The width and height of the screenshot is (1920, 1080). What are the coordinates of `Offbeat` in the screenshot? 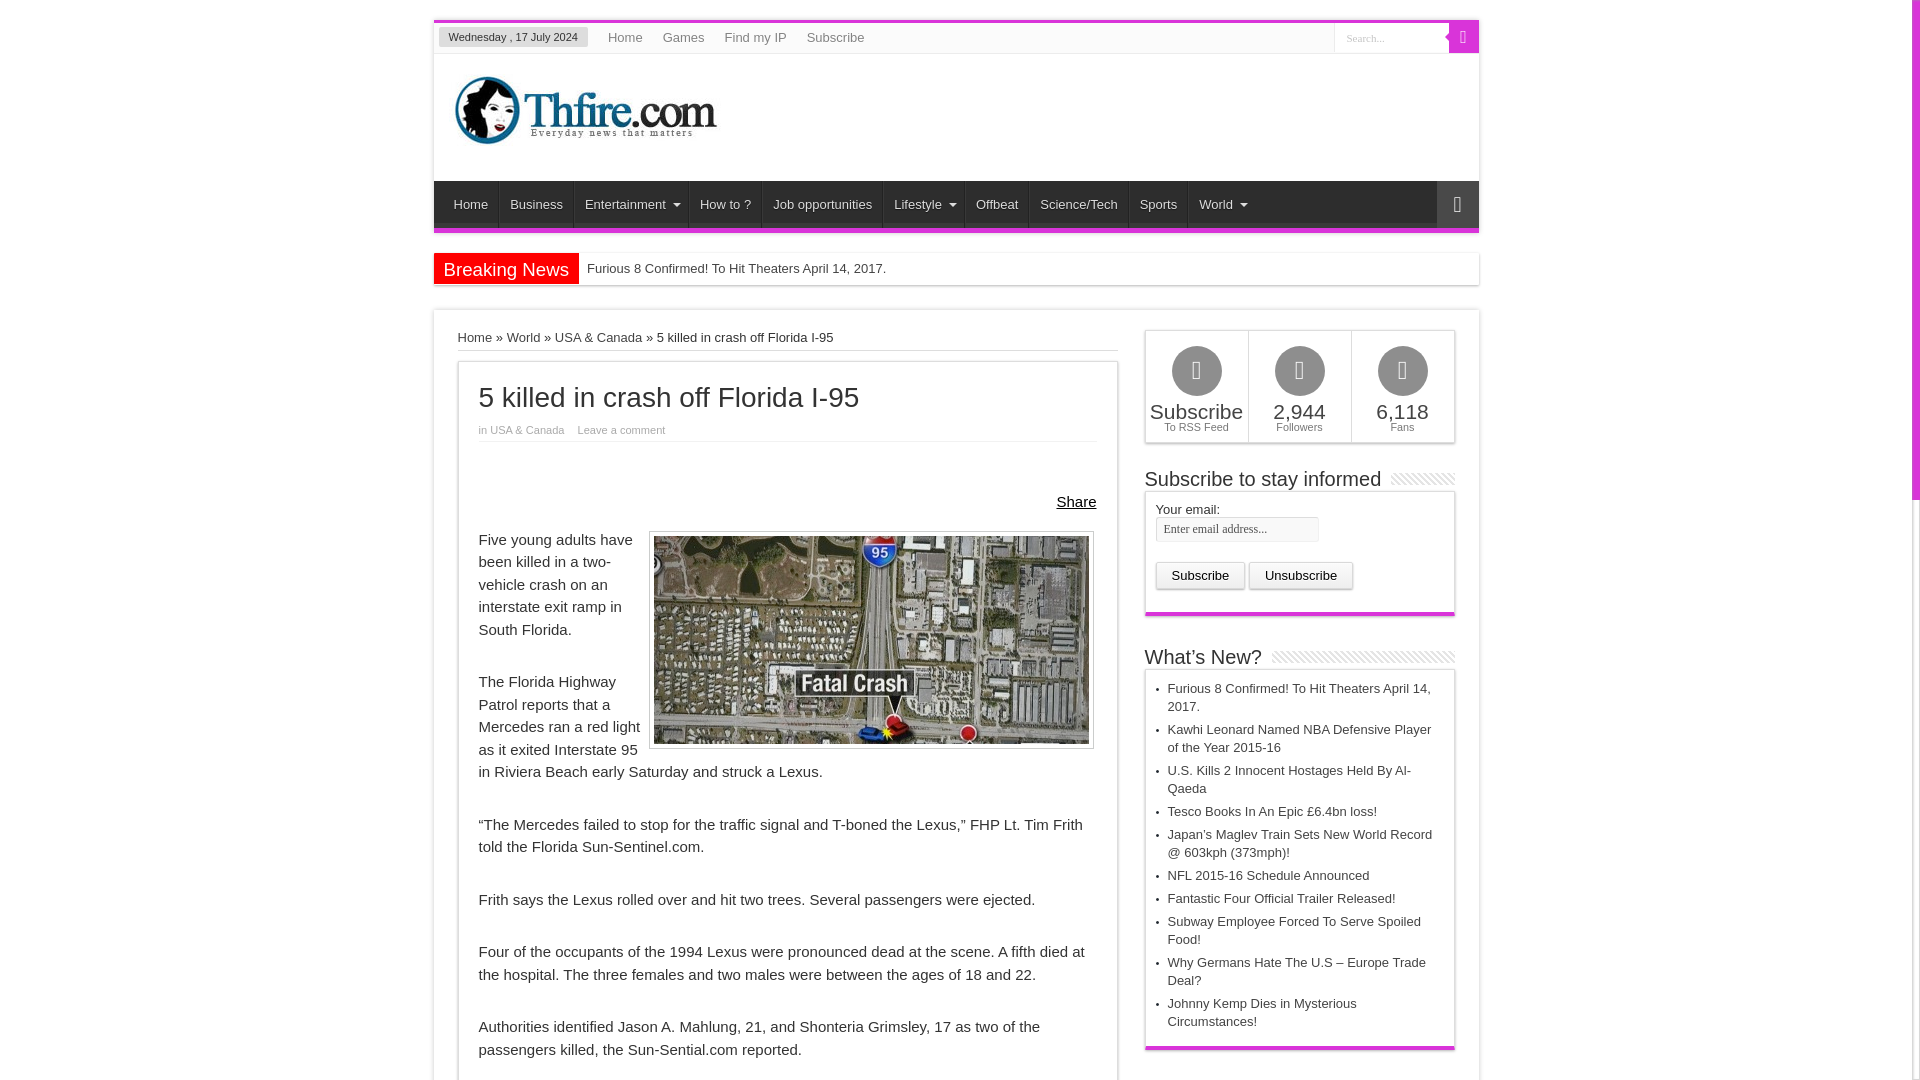 It's located at (996, 204).